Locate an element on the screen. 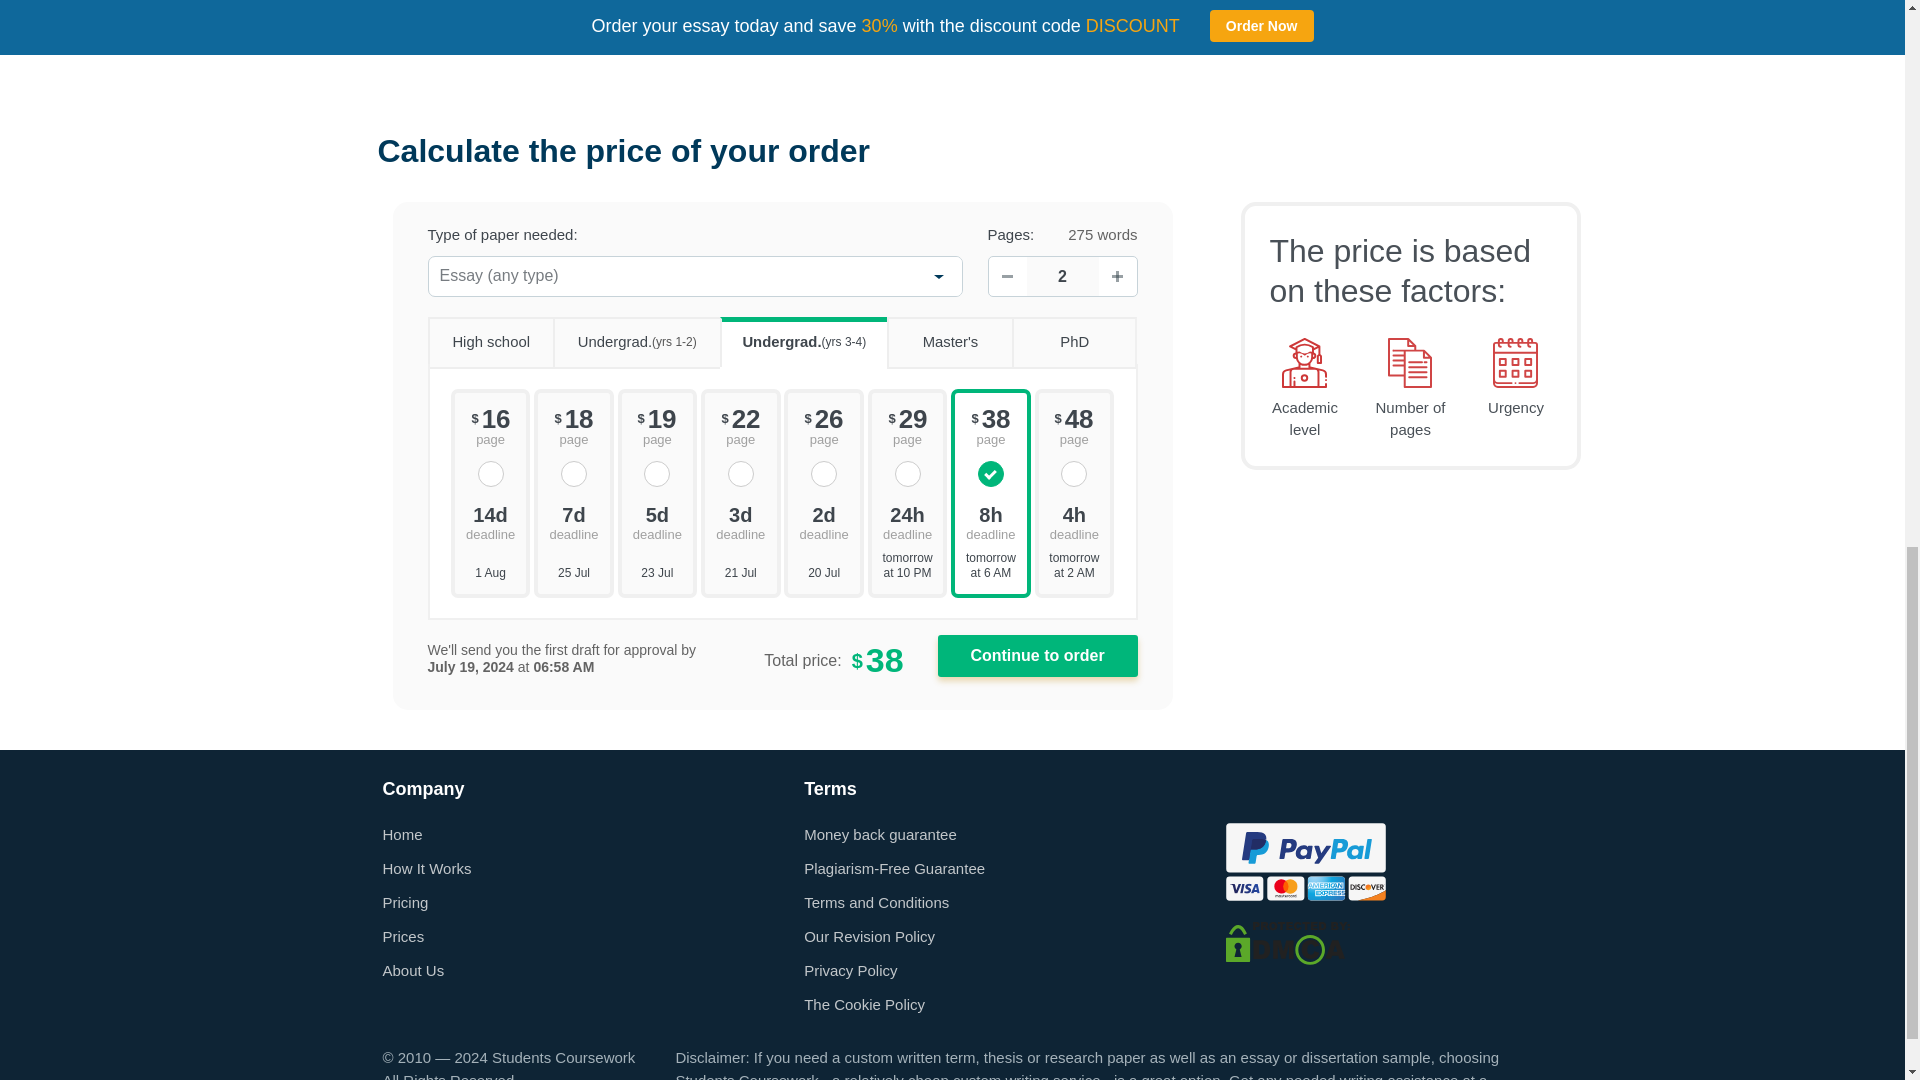 The height and width of the screenshot is (1080, 1920). Decrease is located at coordinates (1006, 276).